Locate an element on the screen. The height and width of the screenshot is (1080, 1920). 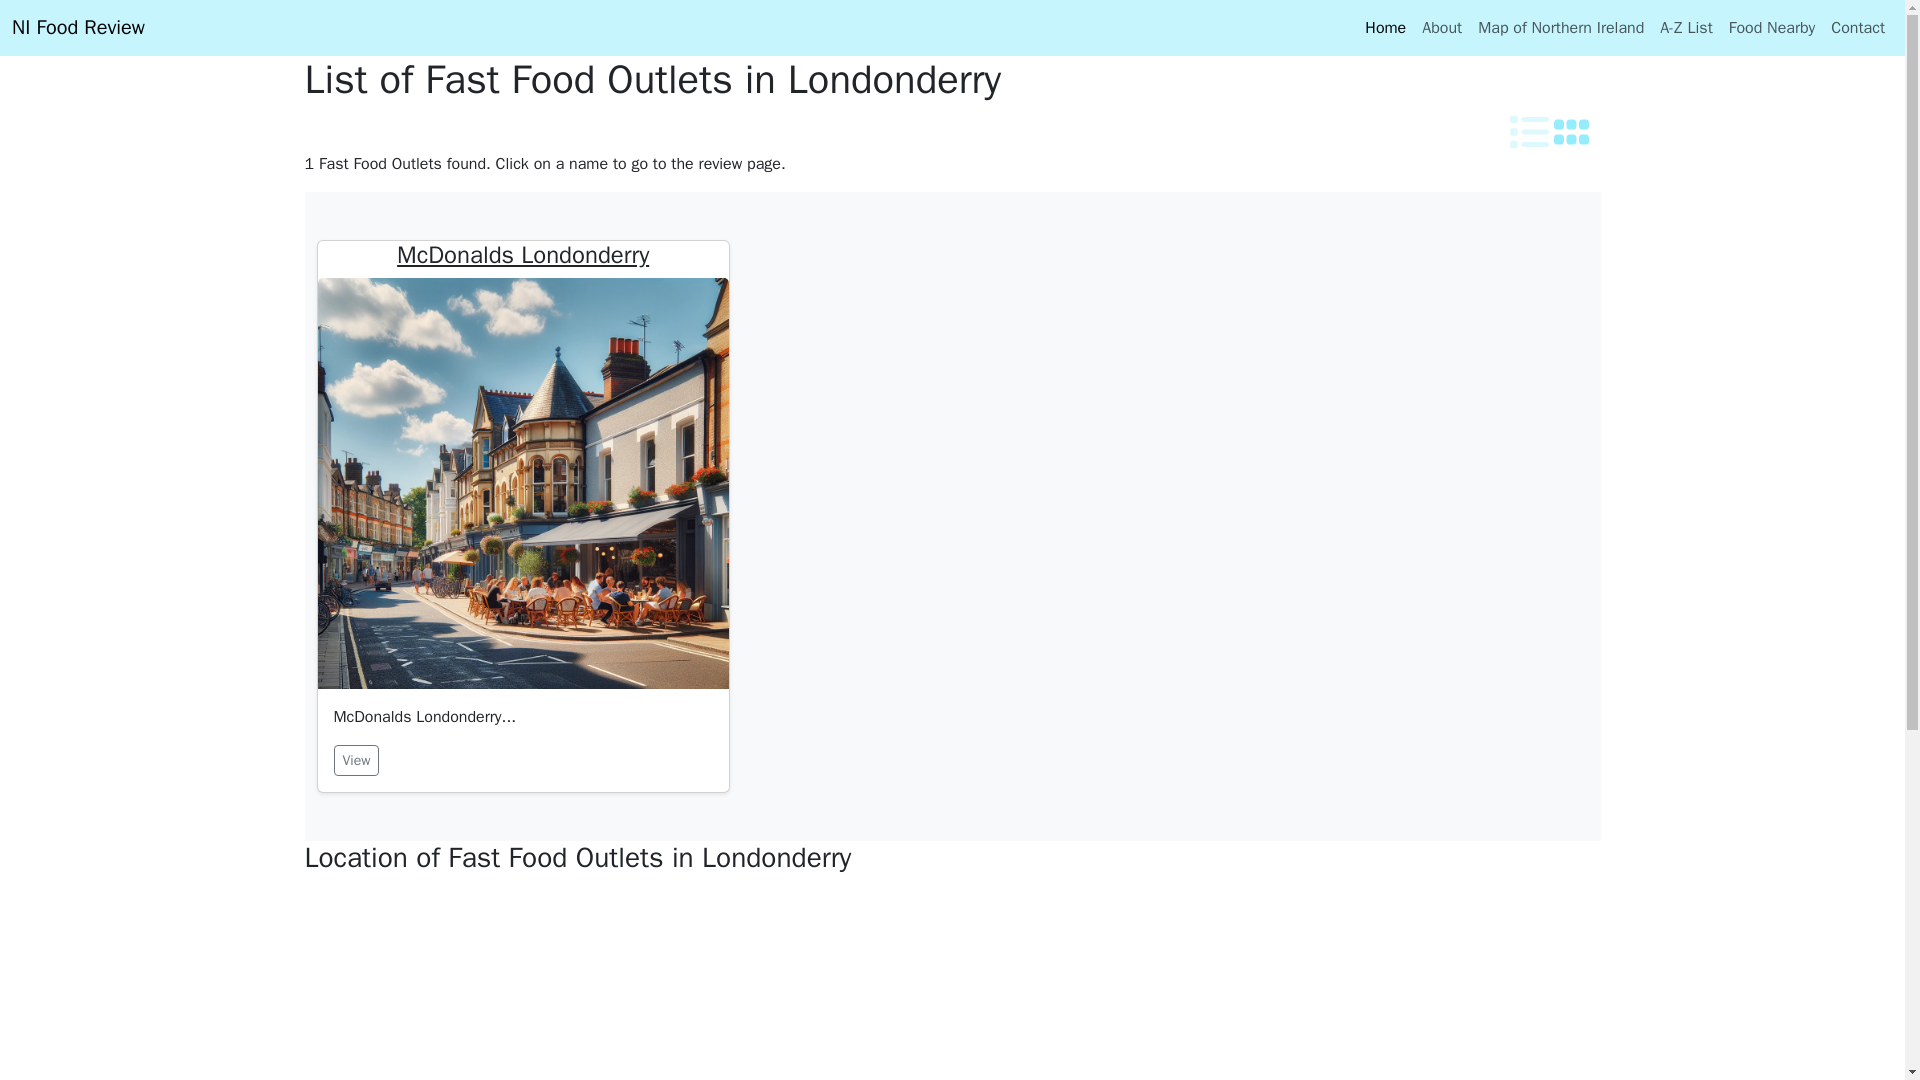
NI Food Review is located at coordinates (78, 27).